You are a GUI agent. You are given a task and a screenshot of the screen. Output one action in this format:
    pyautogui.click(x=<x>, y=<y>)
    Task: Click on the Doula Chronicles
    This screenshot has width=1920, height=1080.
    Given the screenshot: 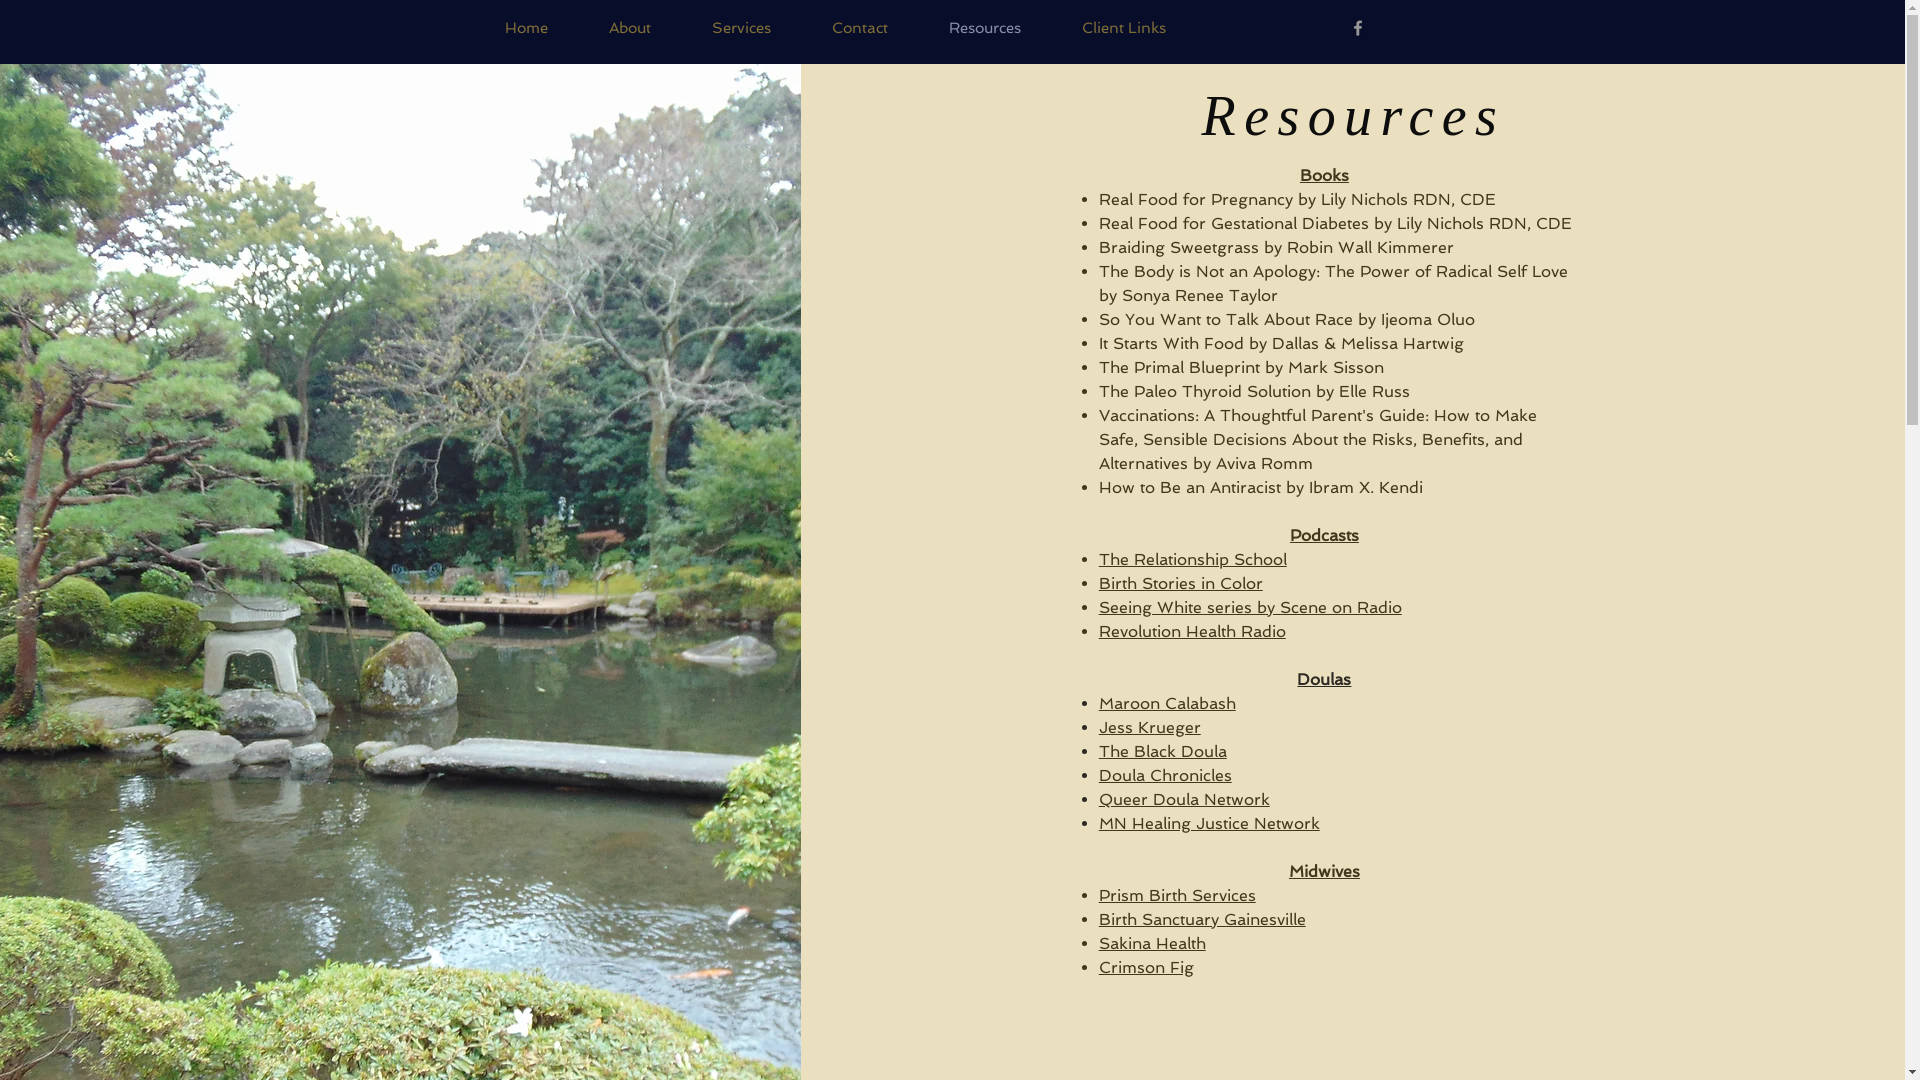 What is the action you would take?
    pyautogui.click(x=1166, y=776)
    